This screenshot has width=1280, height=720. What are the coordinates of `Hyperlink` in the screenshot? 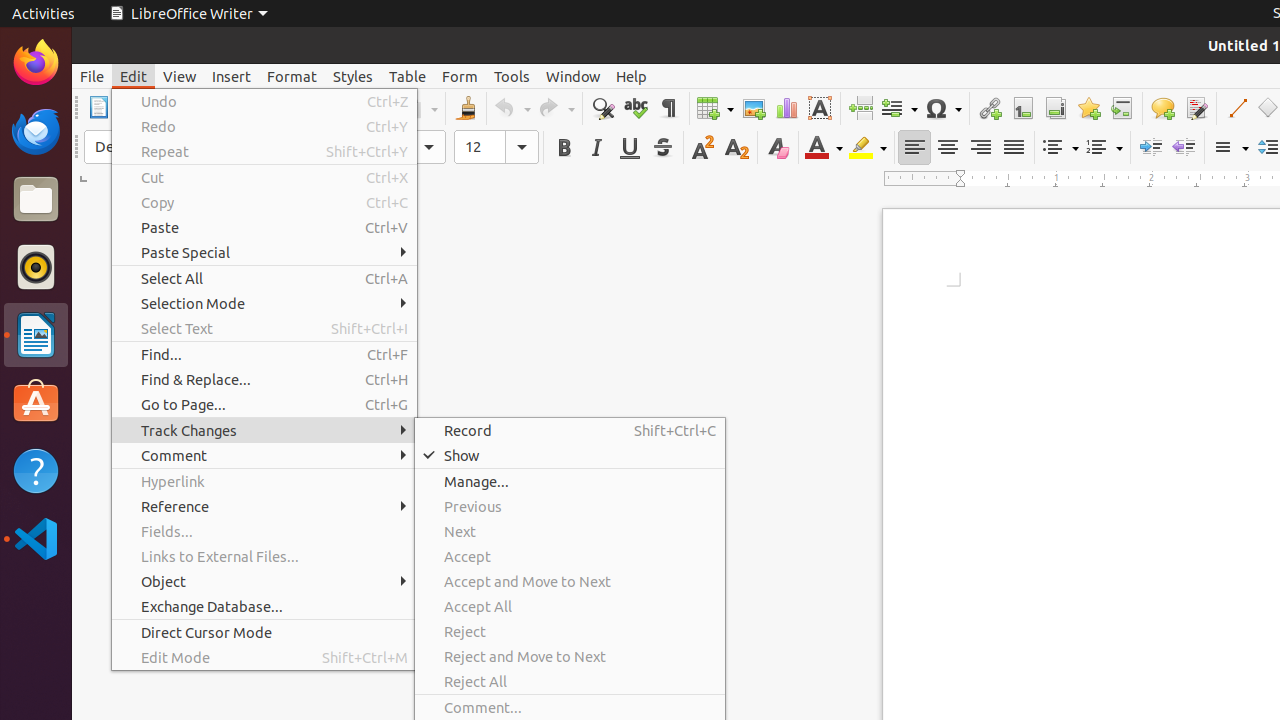 It's located at (990, 108).